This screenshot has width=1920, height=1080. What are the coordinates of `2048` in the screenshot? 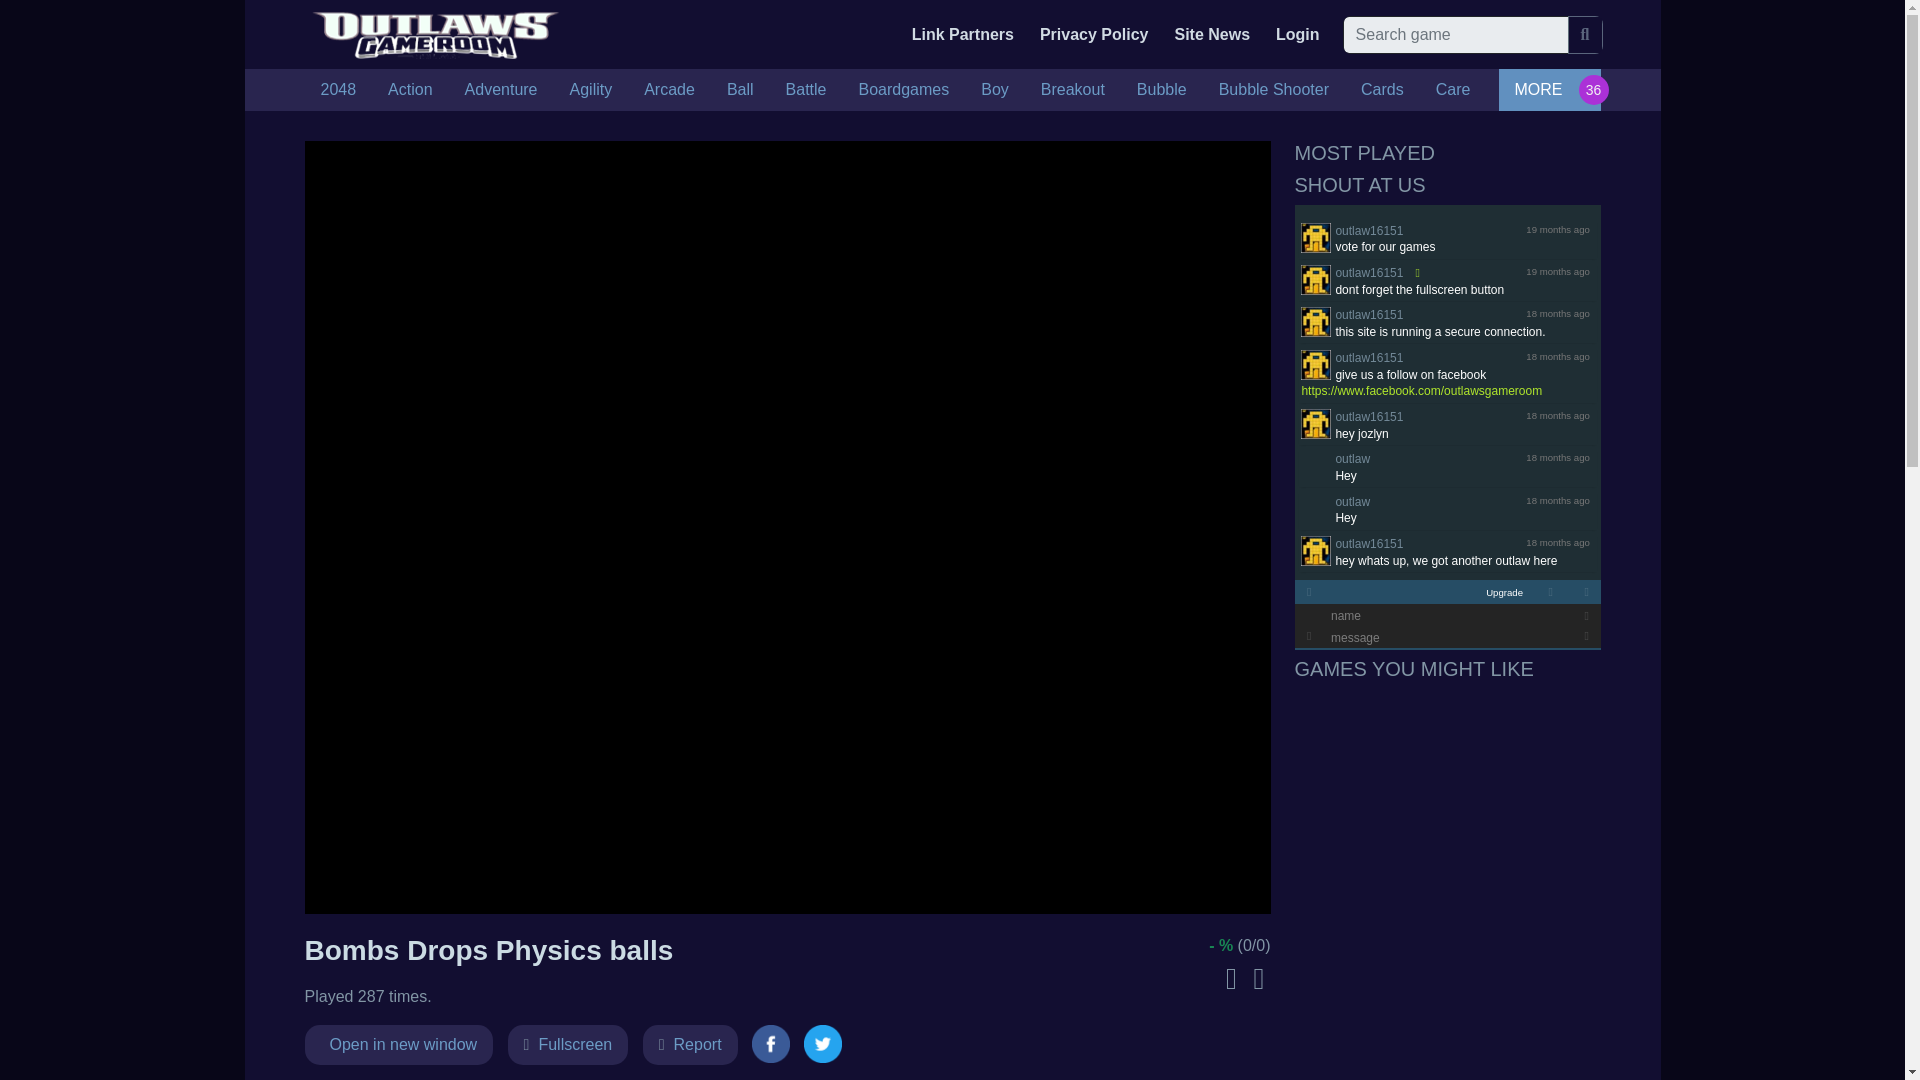 It's located at (338, 90).